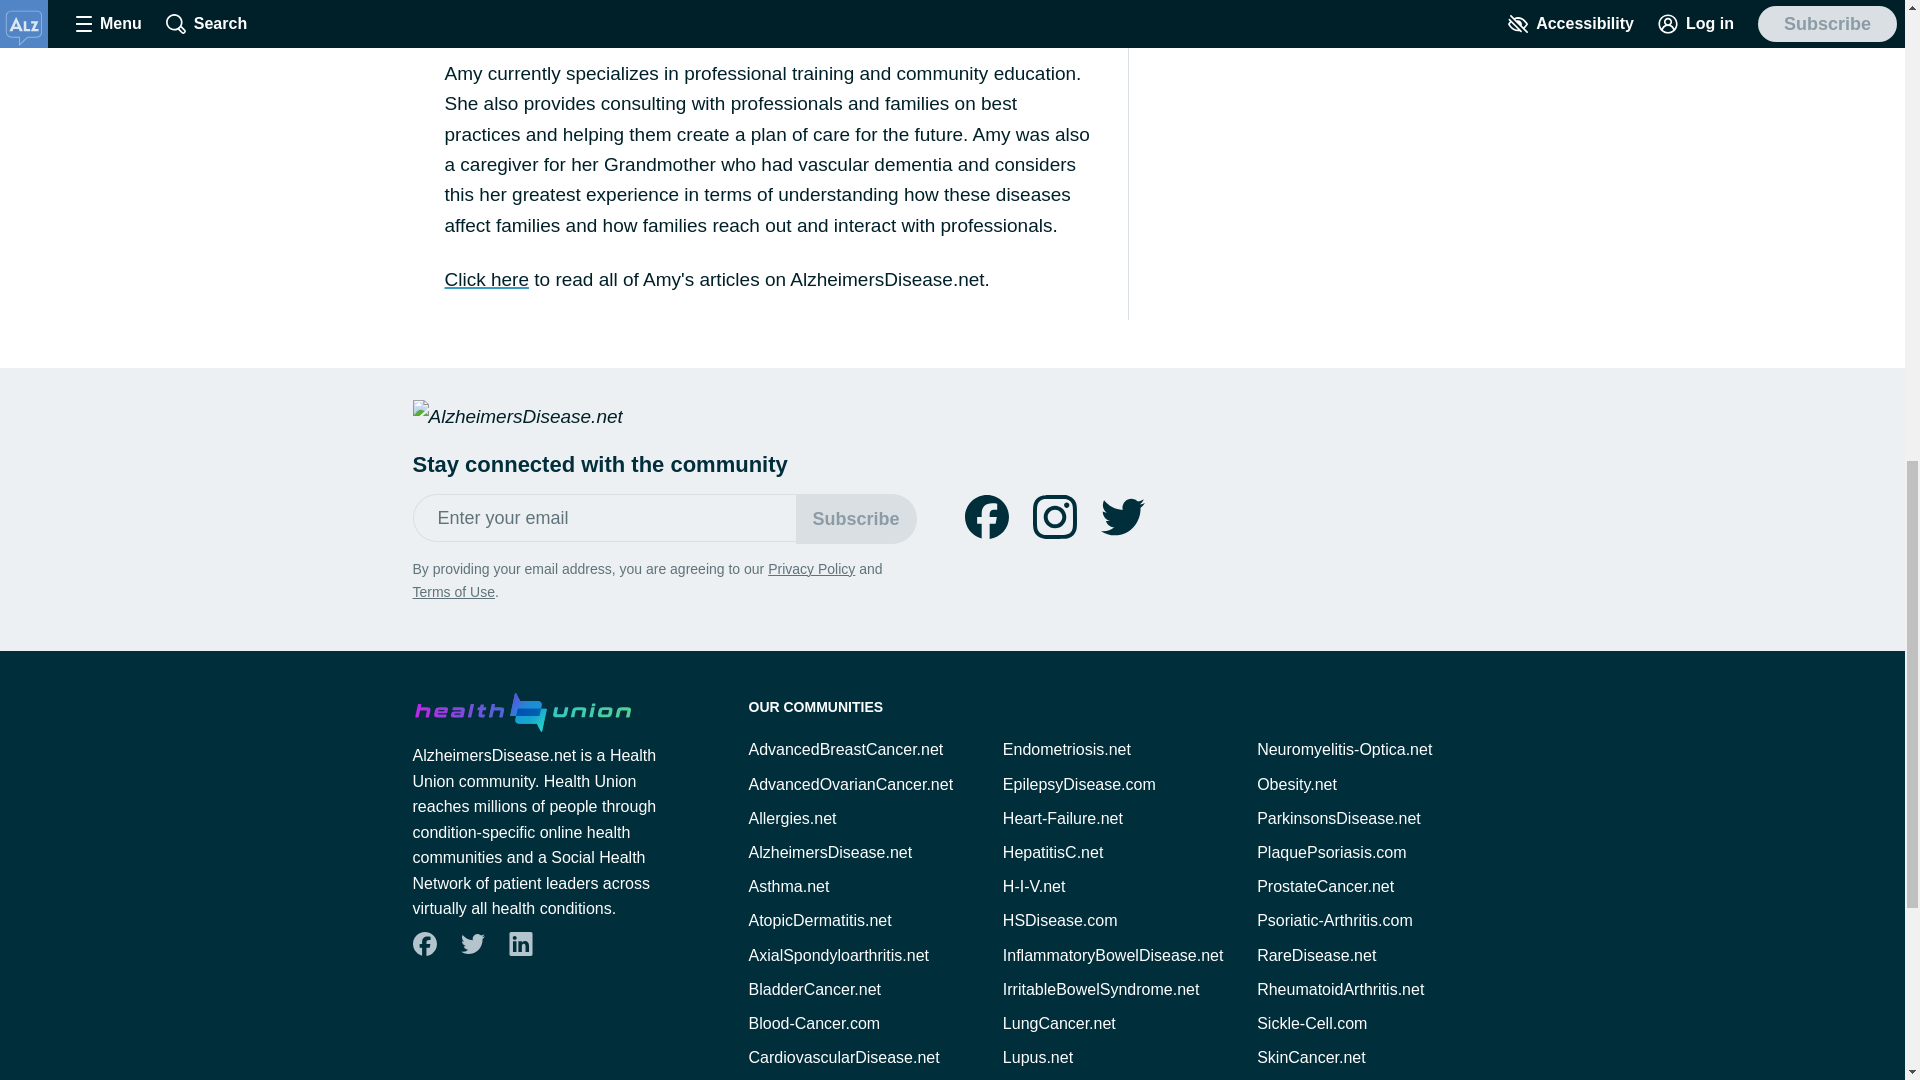 The image size is (1920, 1080). What do you see at coordinates (1122, 516) in the screenshot?
I see `Follow us on twitter` at bounding box center [1122, 516].